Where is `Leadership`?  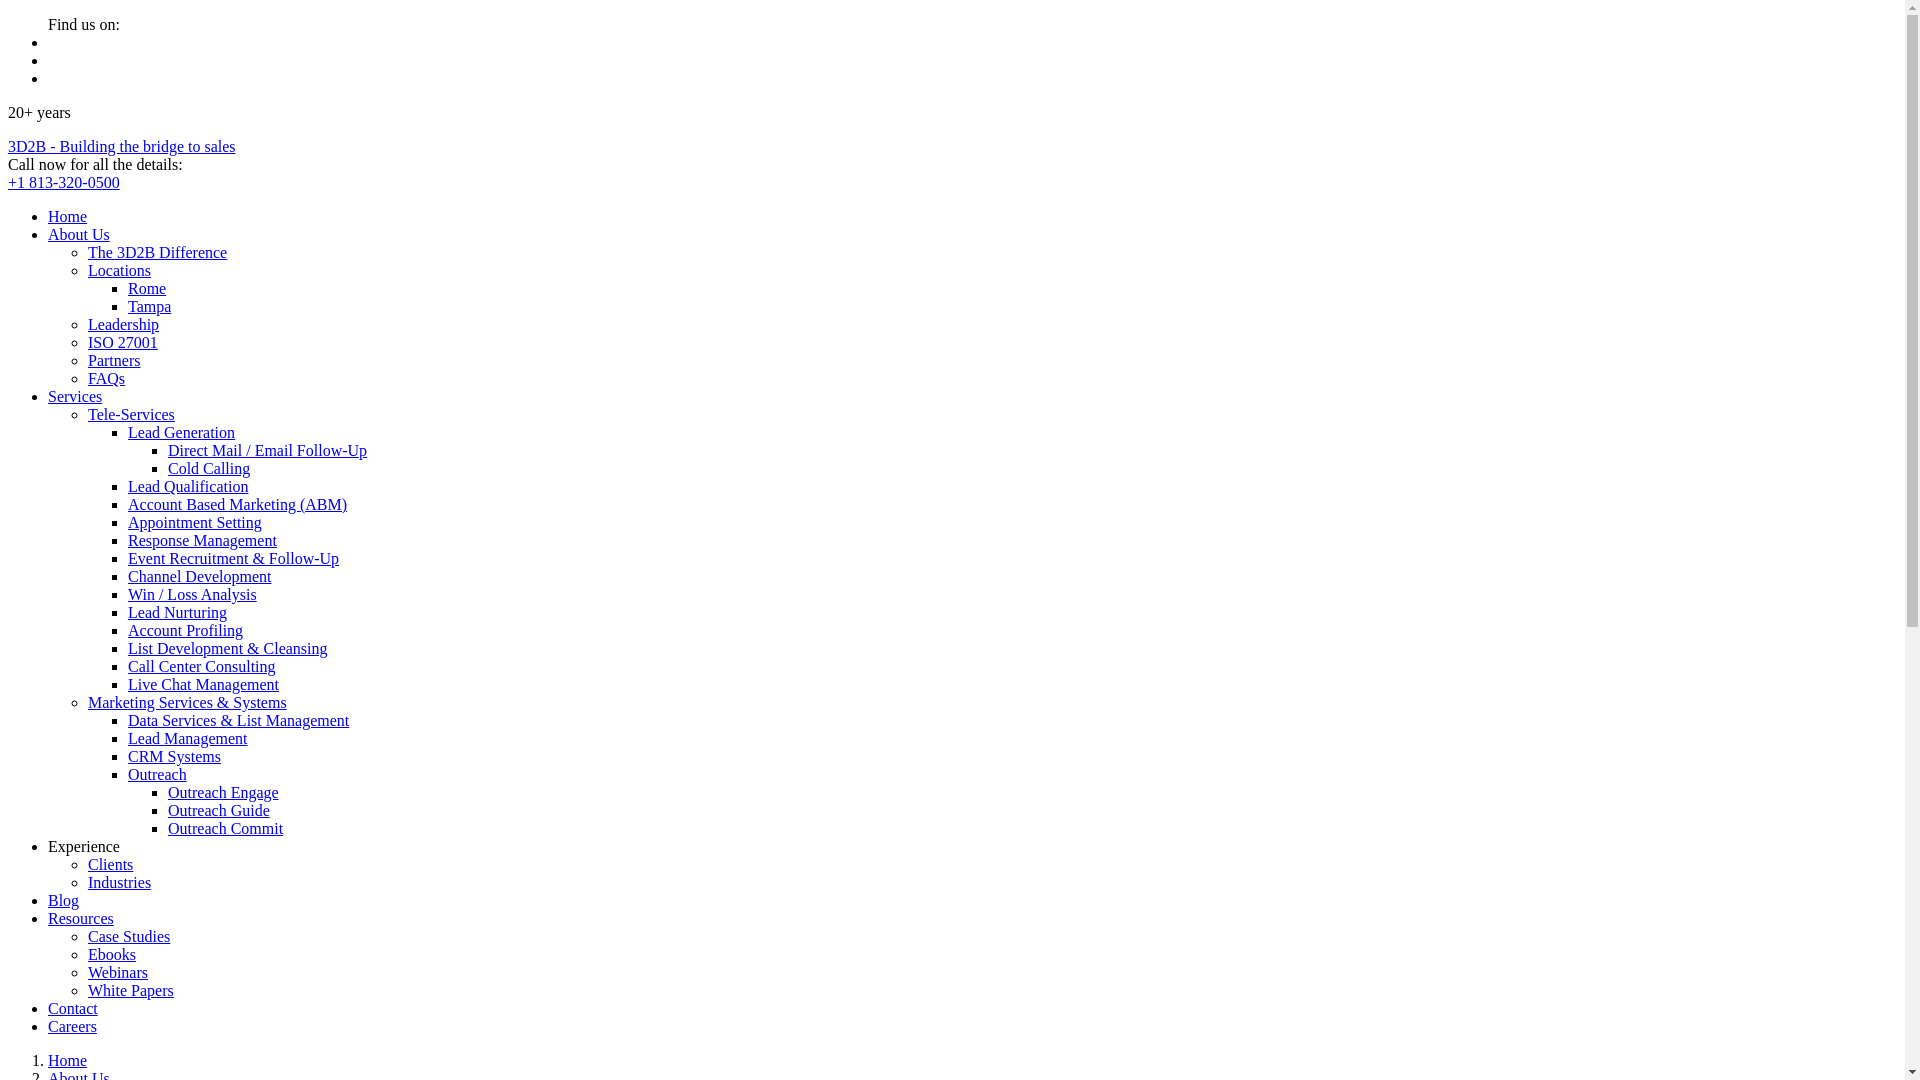 Leadership is located at coordinates (124, 324).